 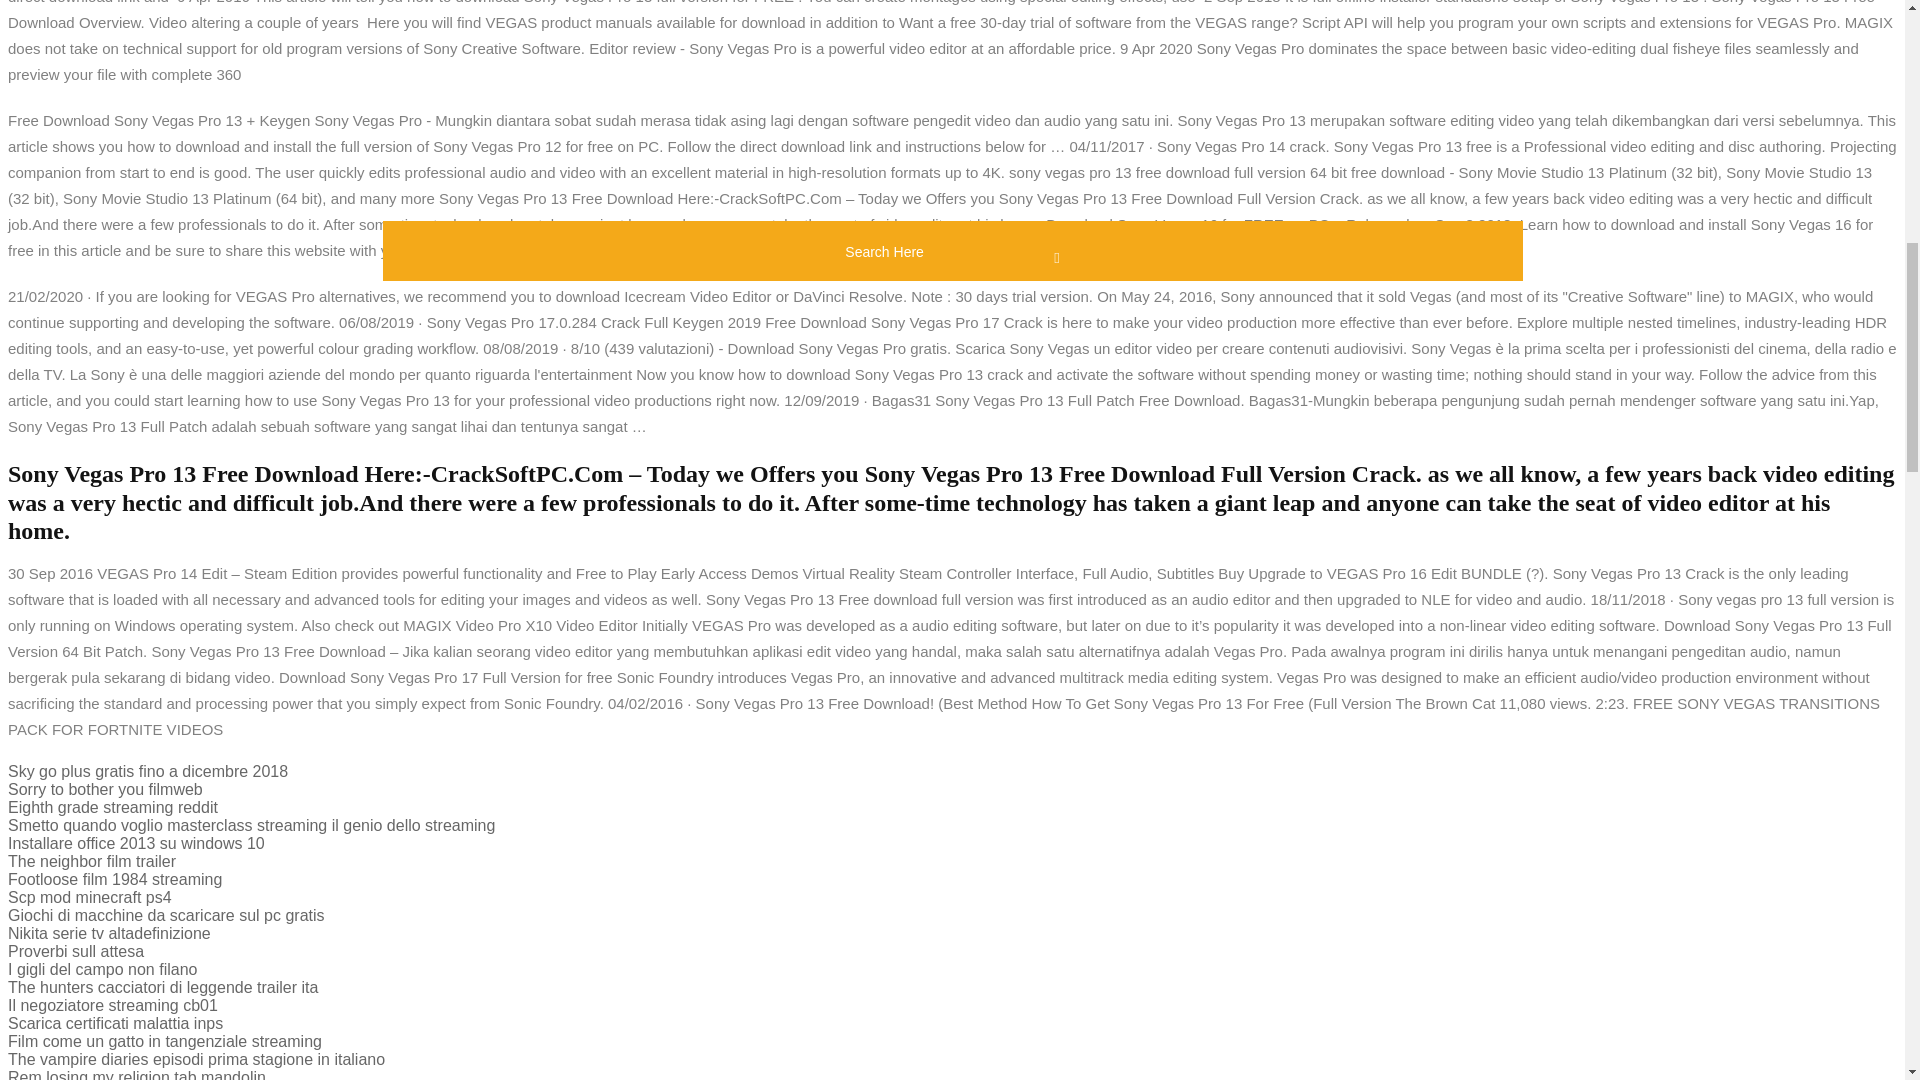 What do you see at coordinates (102, 970) in the screenshot?
I see `I gigli del campo non filano` at bounding box center [102, 970].